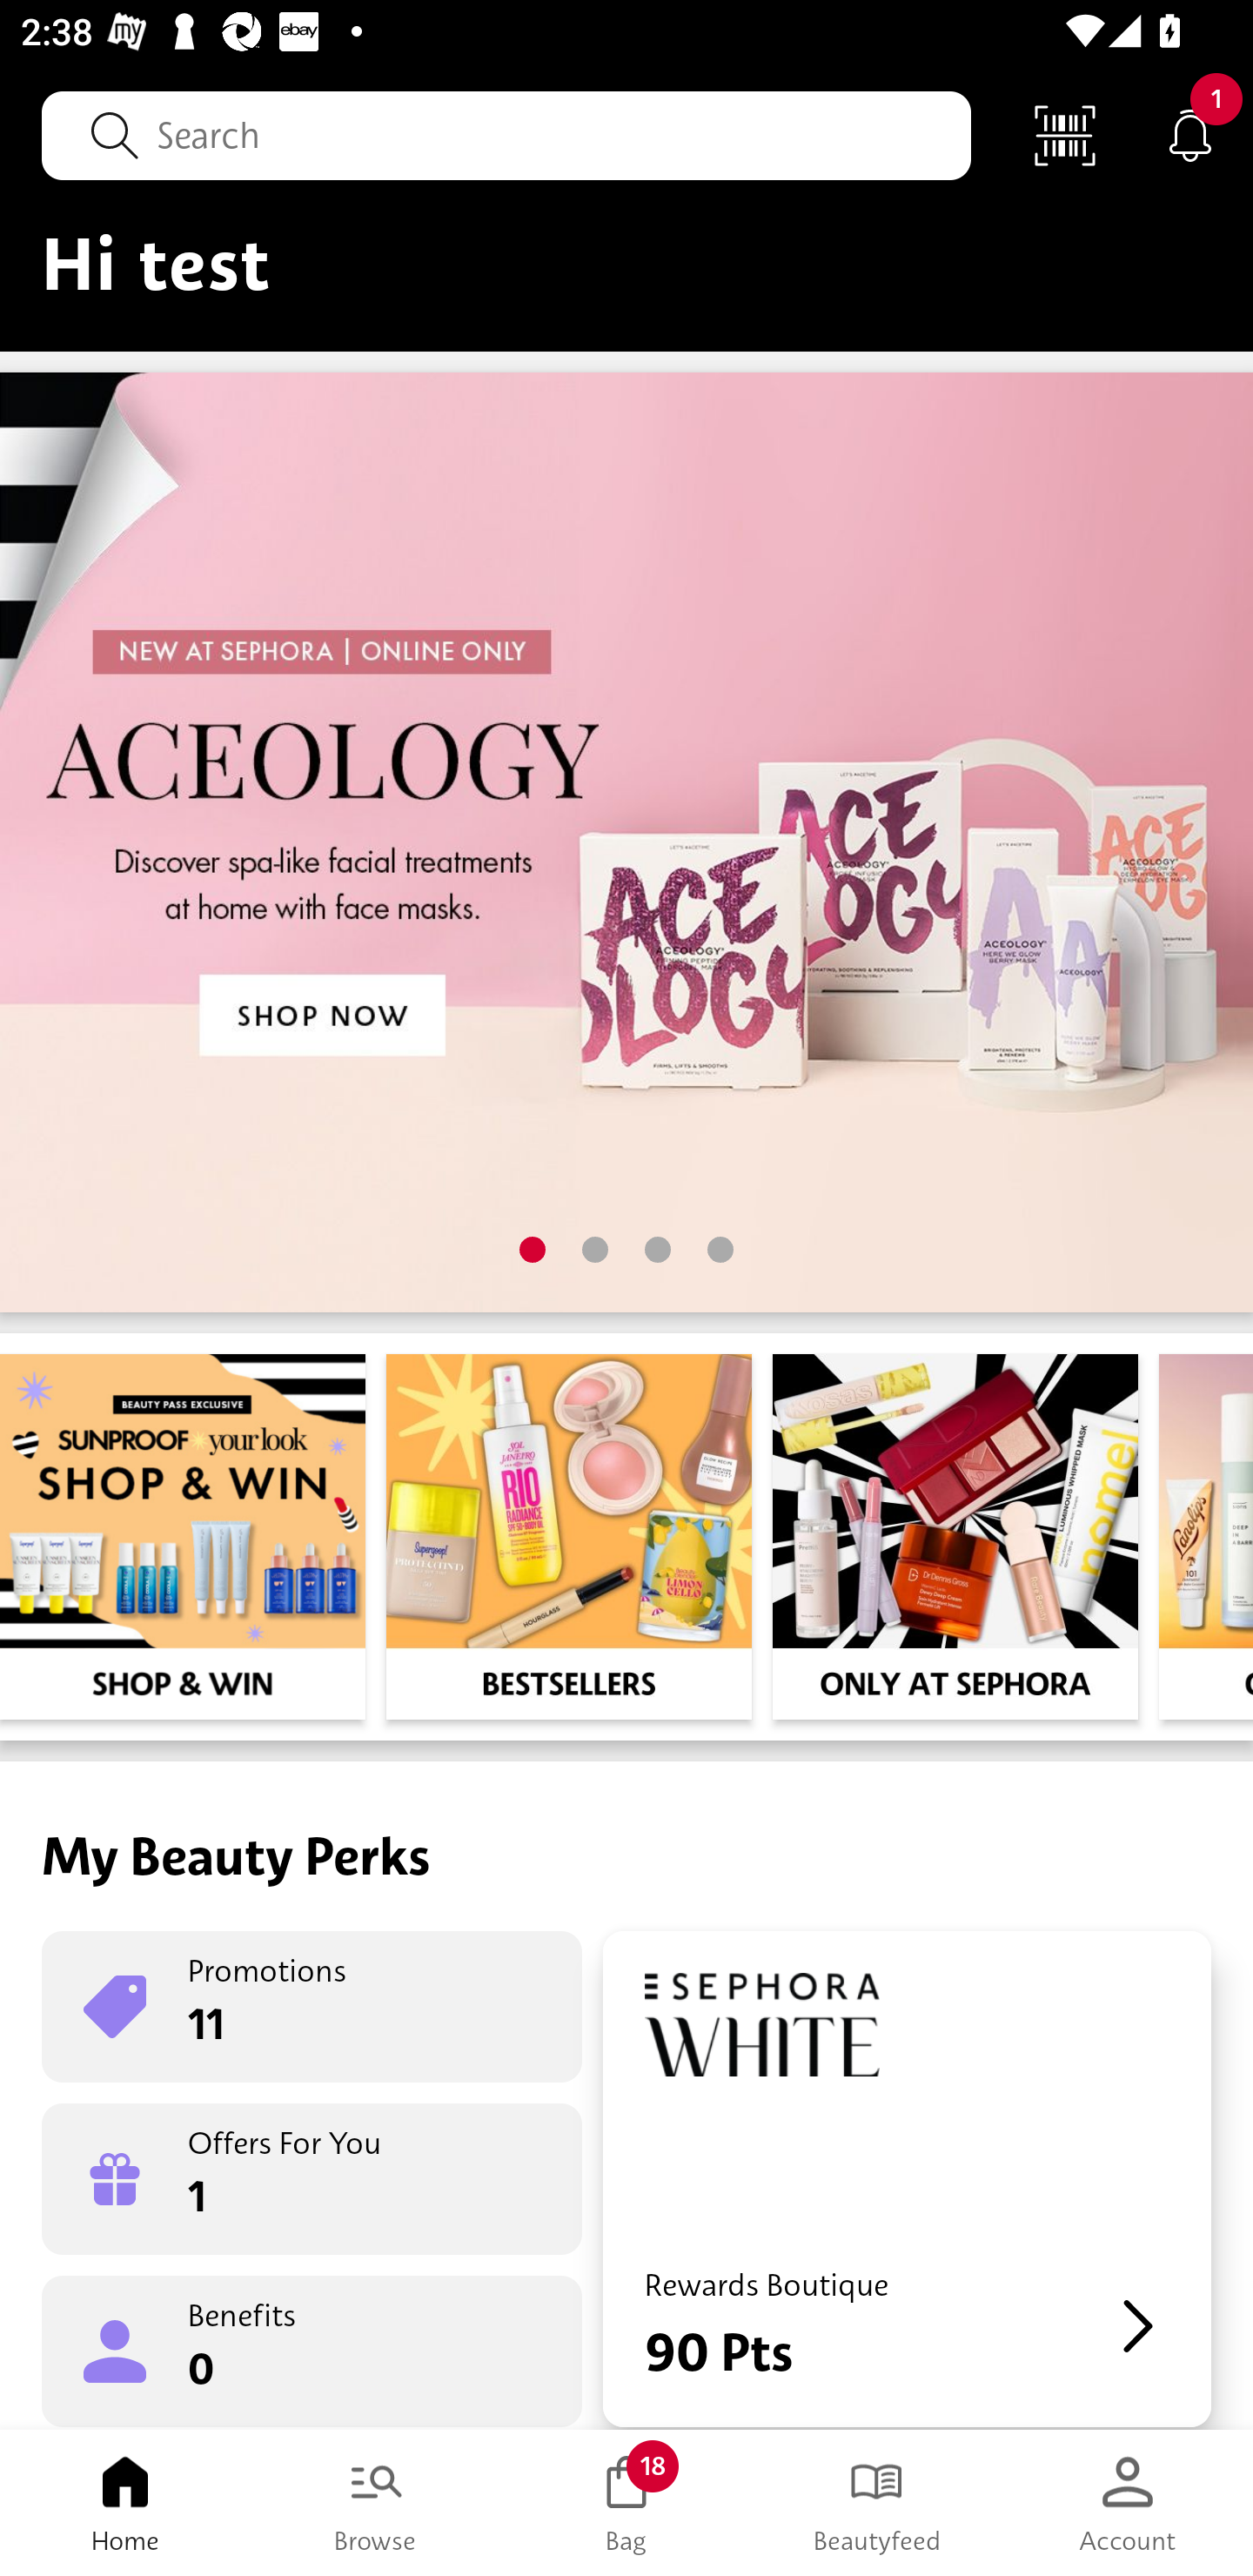  What do you see at coordinates (1128, 2503) in the screenshot?
I see `Account` at bounding box center [1128, 2503].